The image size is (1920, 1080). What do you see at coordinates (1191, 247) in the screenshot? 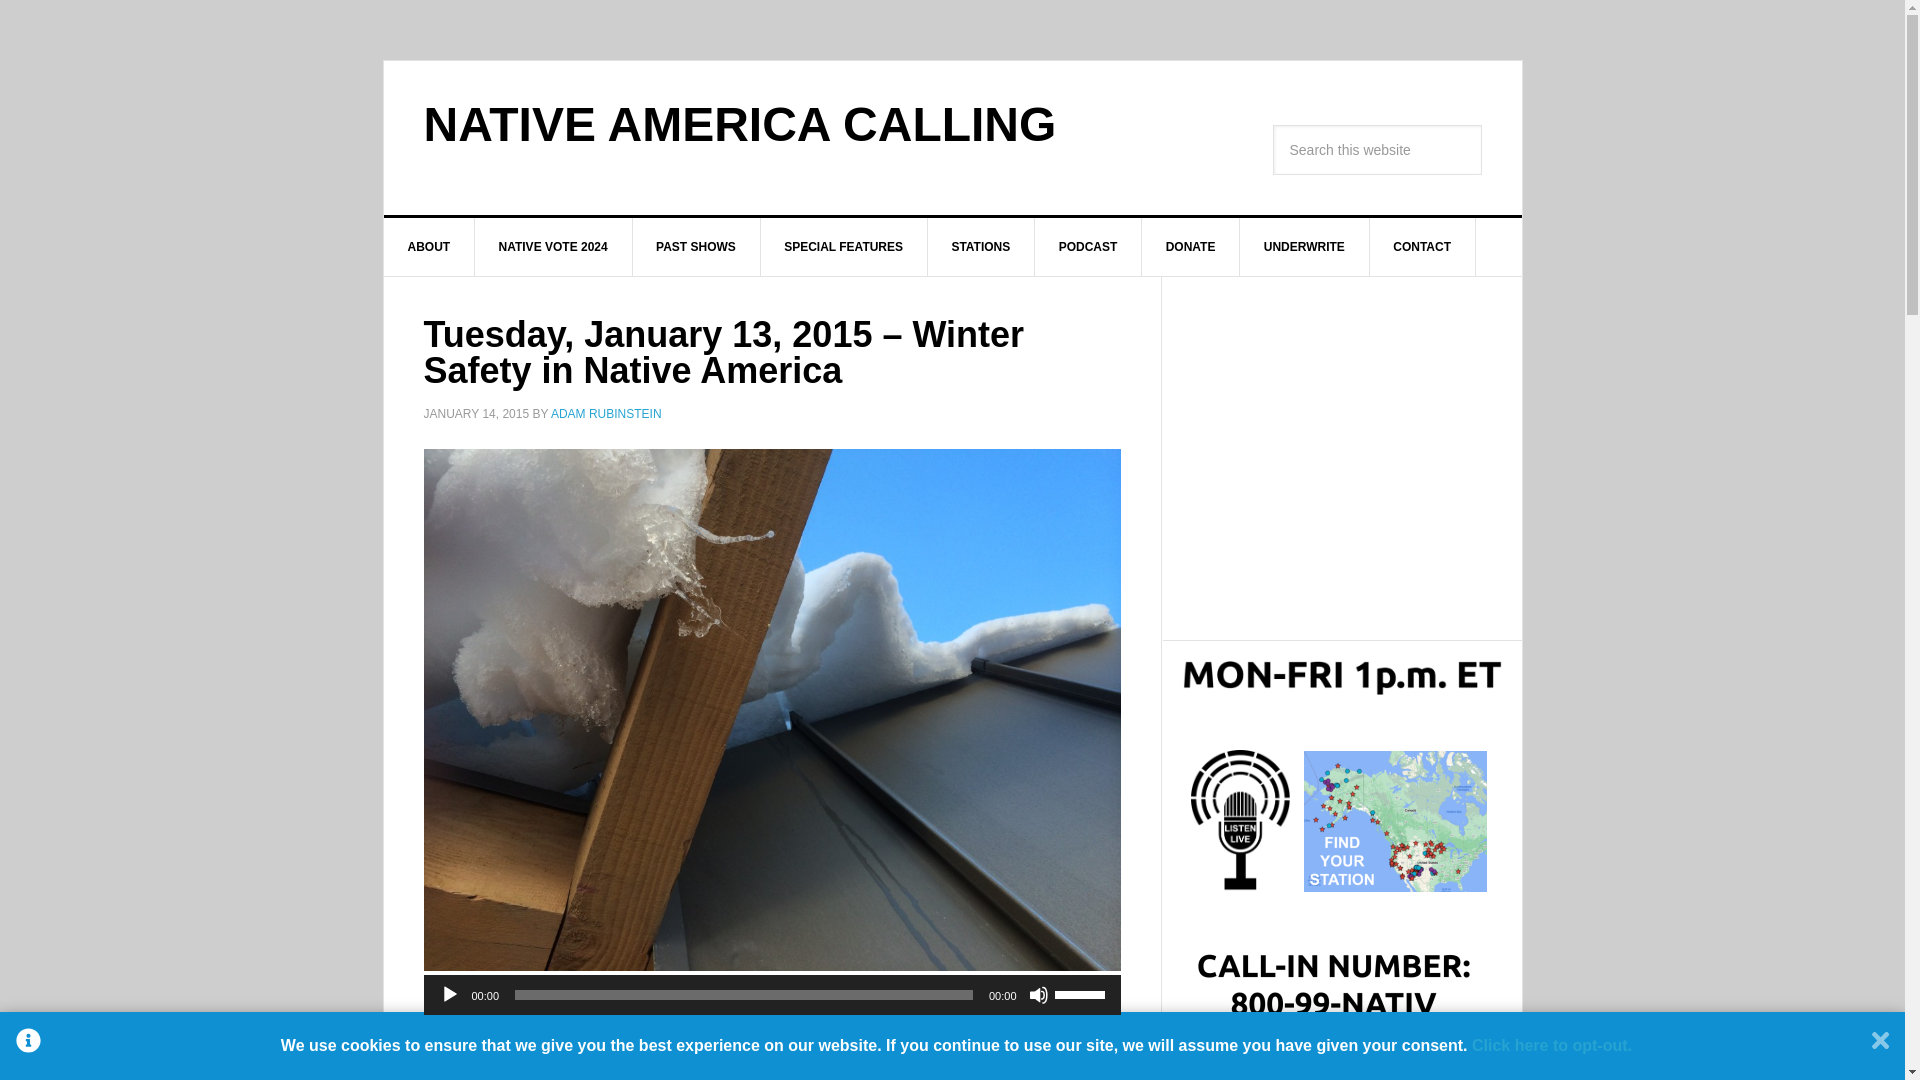
I see `DONATE` at bounding box center [1191, 247].